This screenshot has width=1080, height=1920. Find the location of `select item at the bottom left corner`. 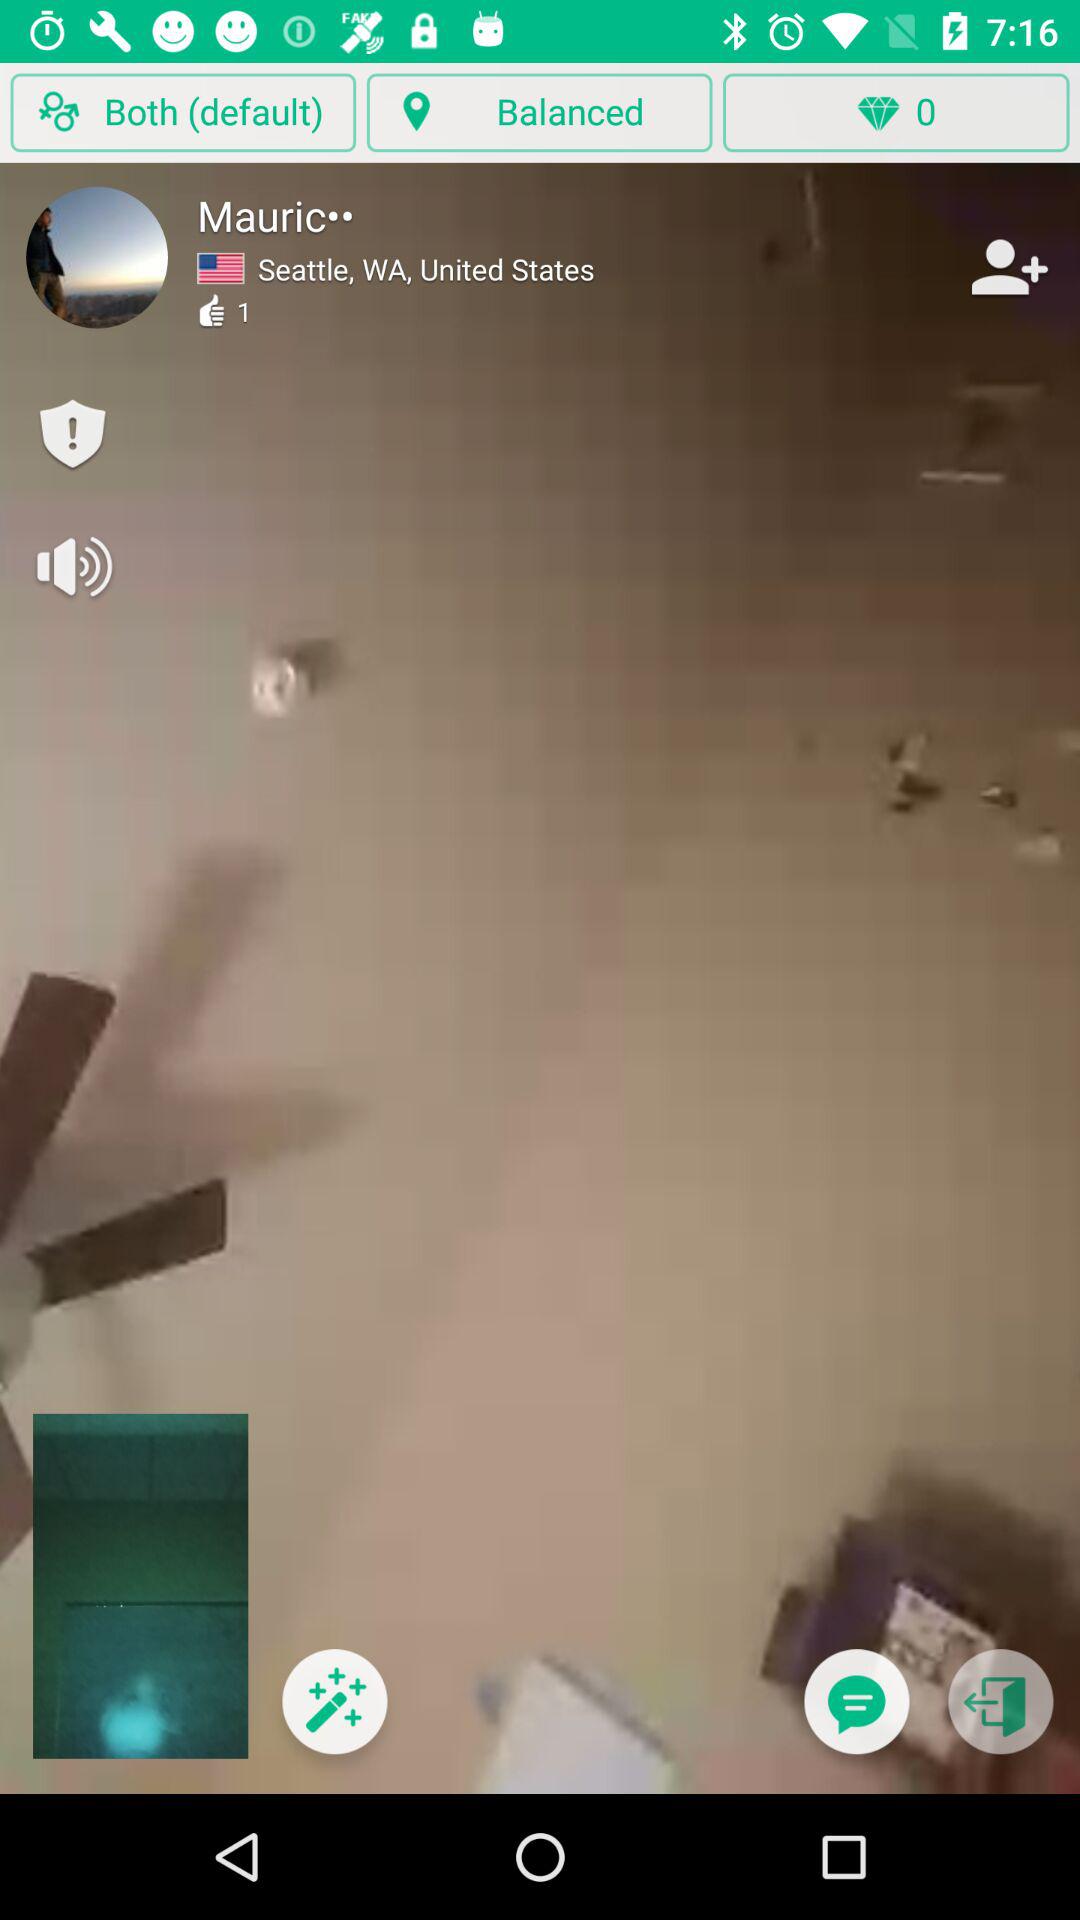

select item at the bottom left corner is located at coordinates (334, 1714).